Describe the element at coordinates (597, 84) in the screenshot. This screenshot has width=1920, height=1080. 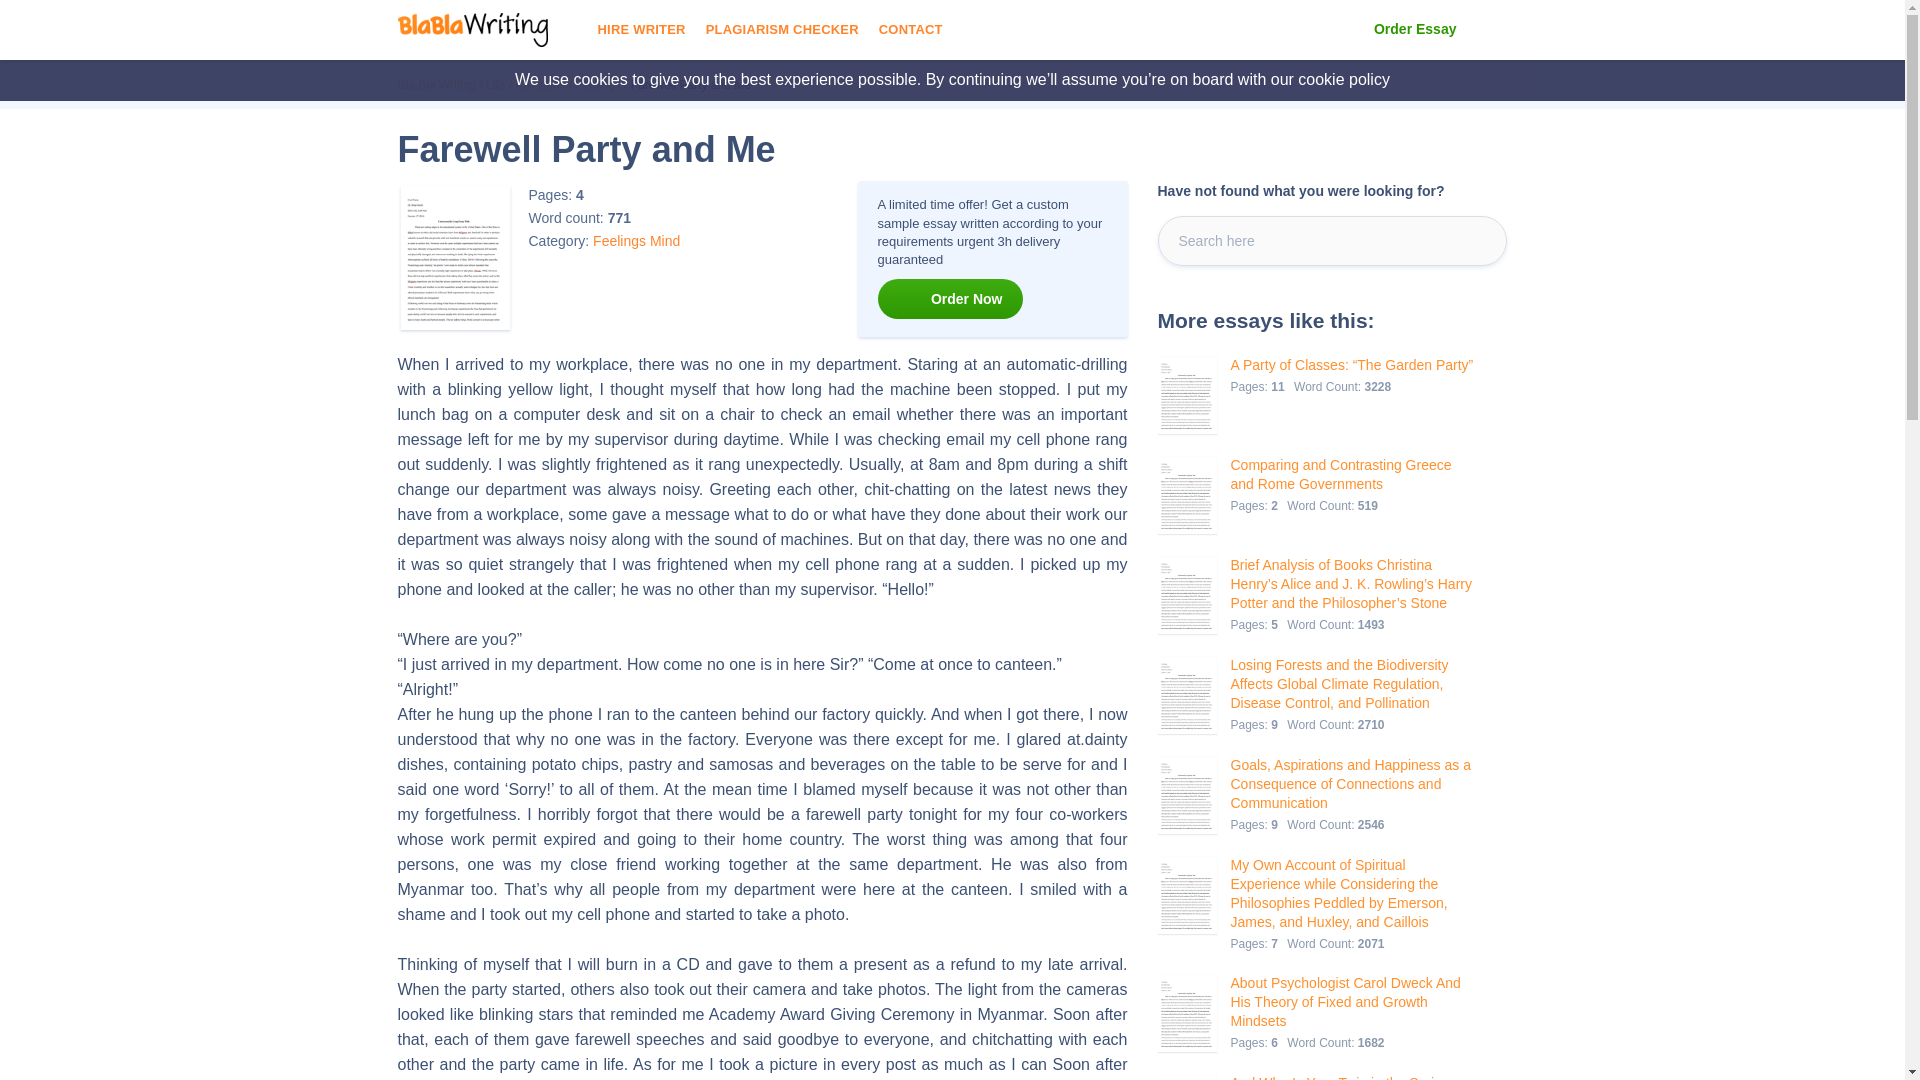
I see `Feelings.` at that location.